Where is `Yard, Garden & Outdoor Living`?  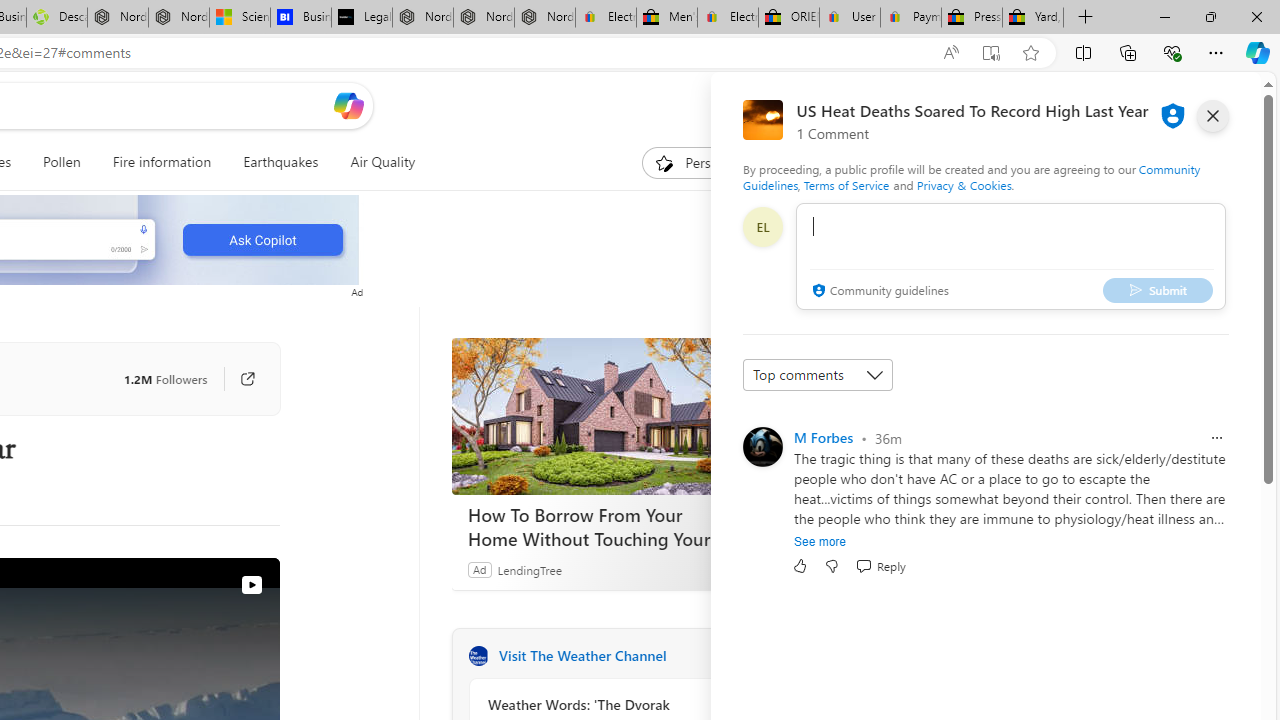 Yard, Garden & Outdoor Living is located at coordinates (1033, 18).